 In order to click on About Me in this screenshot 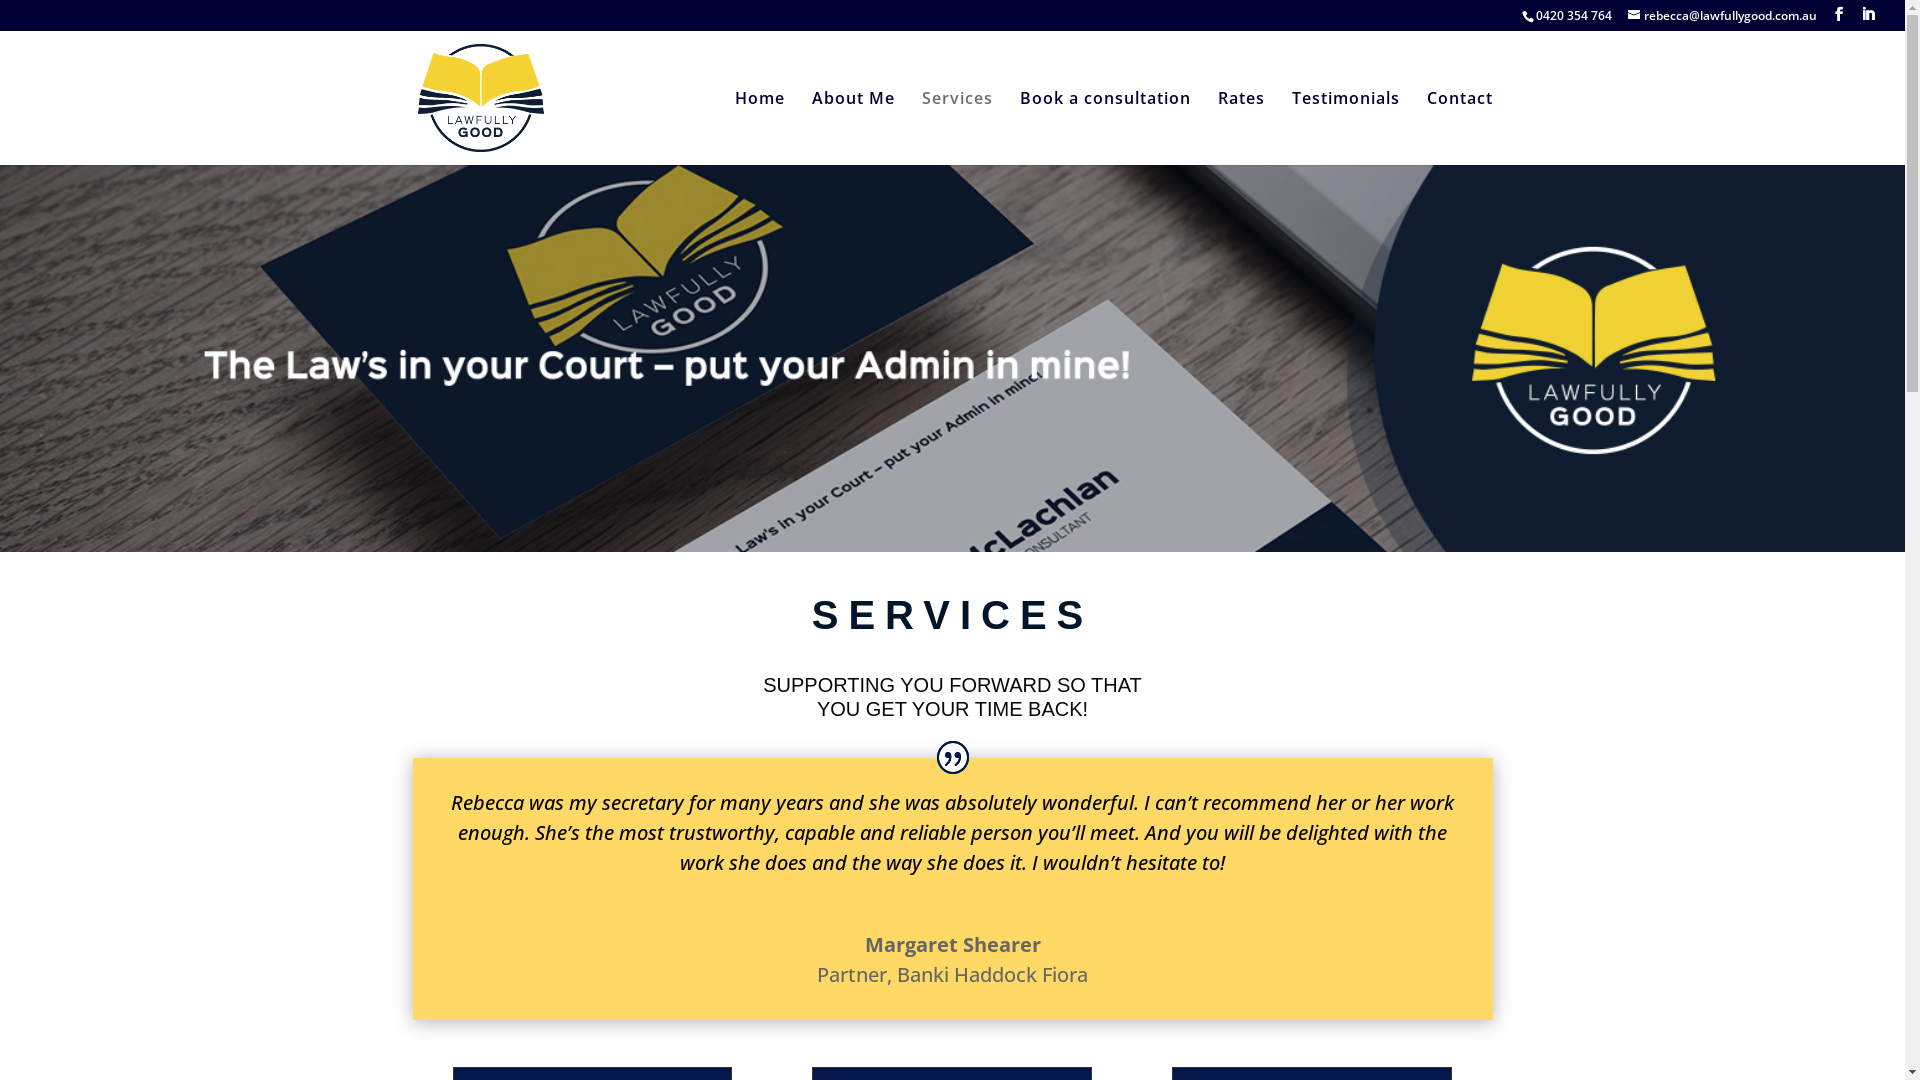, I will do `click(854, 128)`.